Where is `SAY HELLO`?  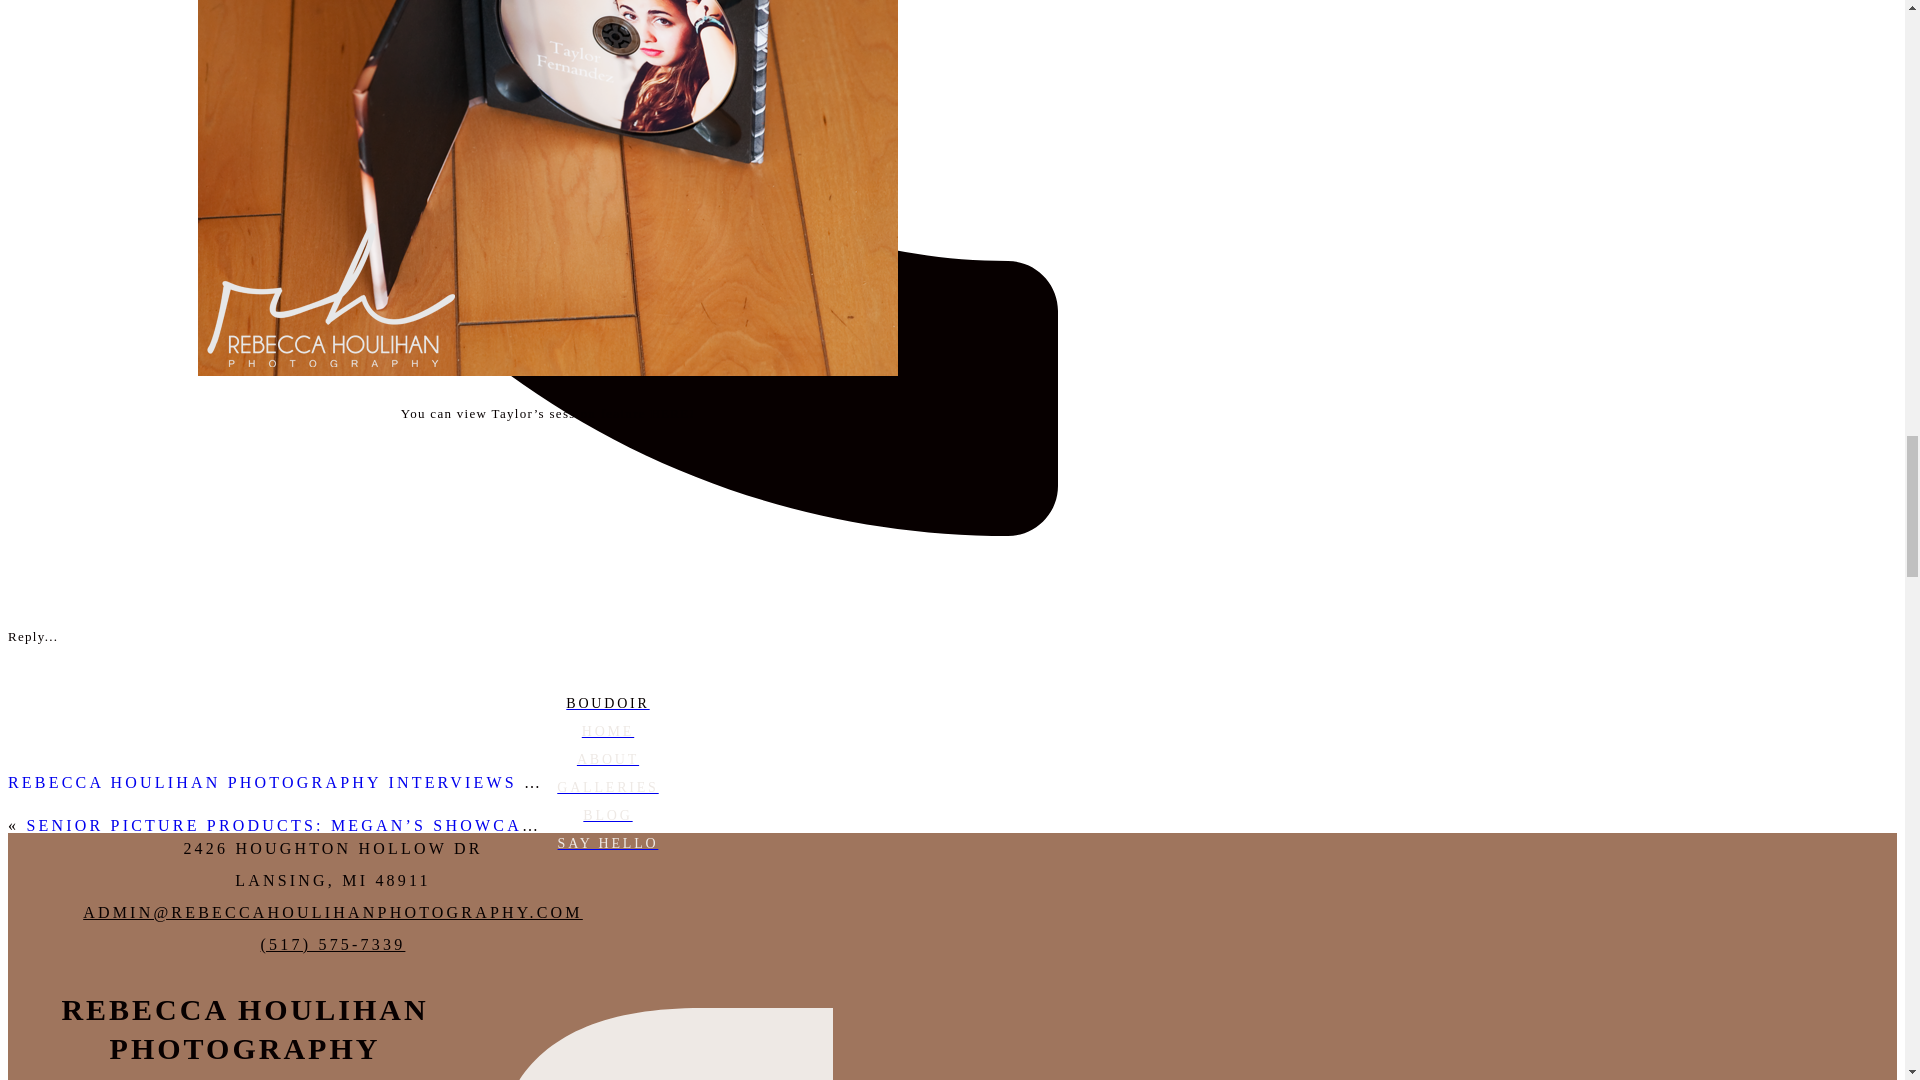
SAY HELLO is located at coordinates (607, 844).